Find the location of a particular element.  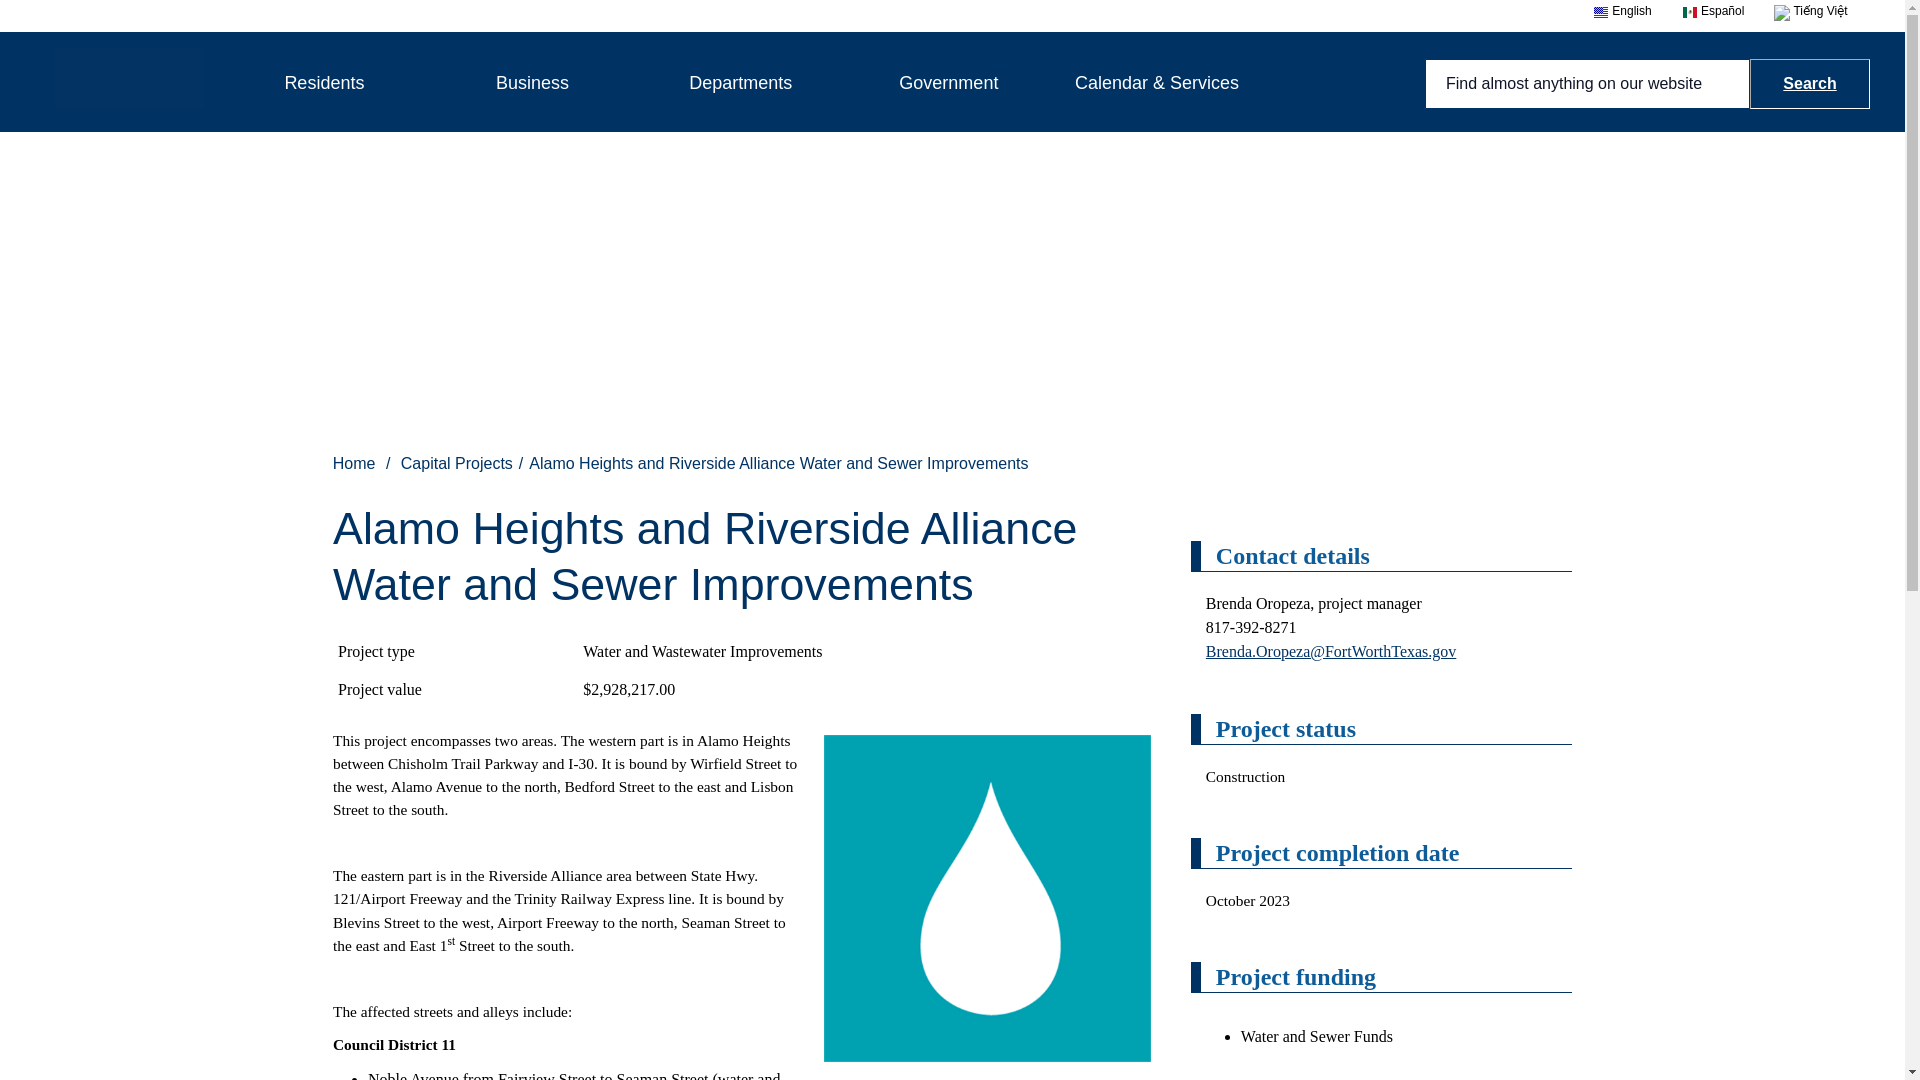

Residents is located at coordinates (324, 83).